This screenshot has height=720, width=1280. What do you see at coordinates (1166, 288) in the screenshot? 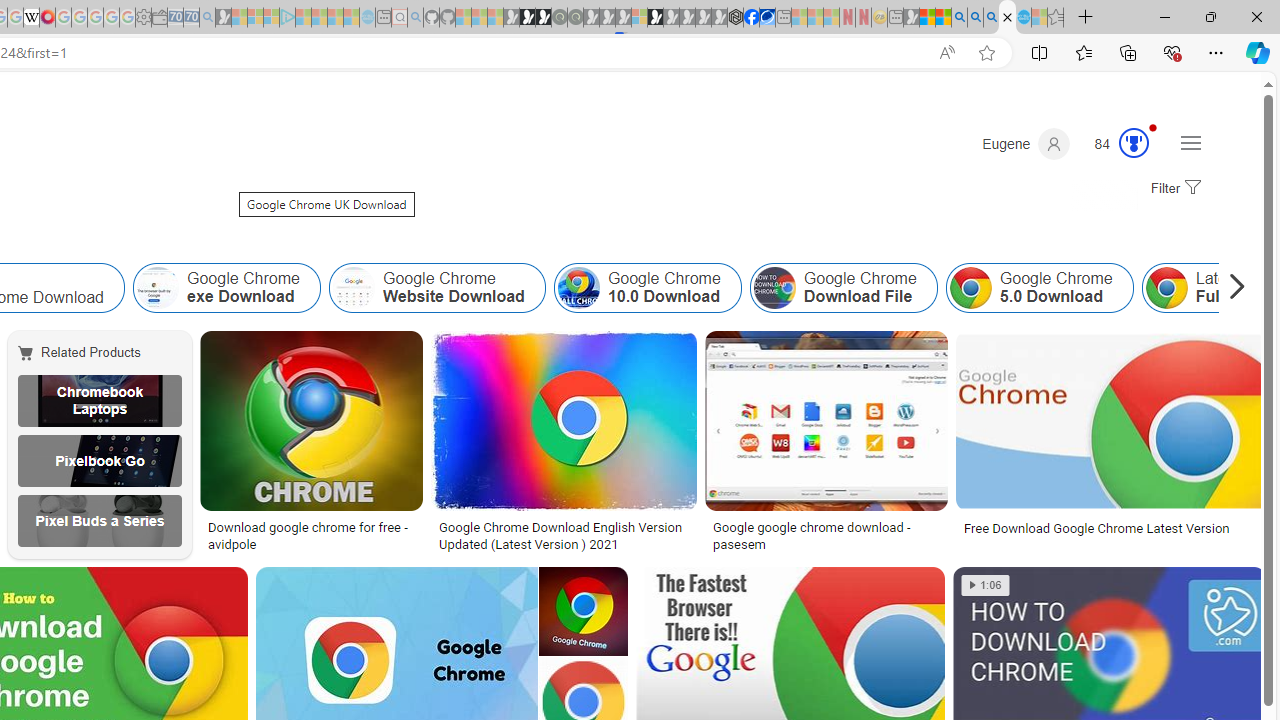
I see `Latest Google Chrome Full Download` at bounding box center [1166, 288].